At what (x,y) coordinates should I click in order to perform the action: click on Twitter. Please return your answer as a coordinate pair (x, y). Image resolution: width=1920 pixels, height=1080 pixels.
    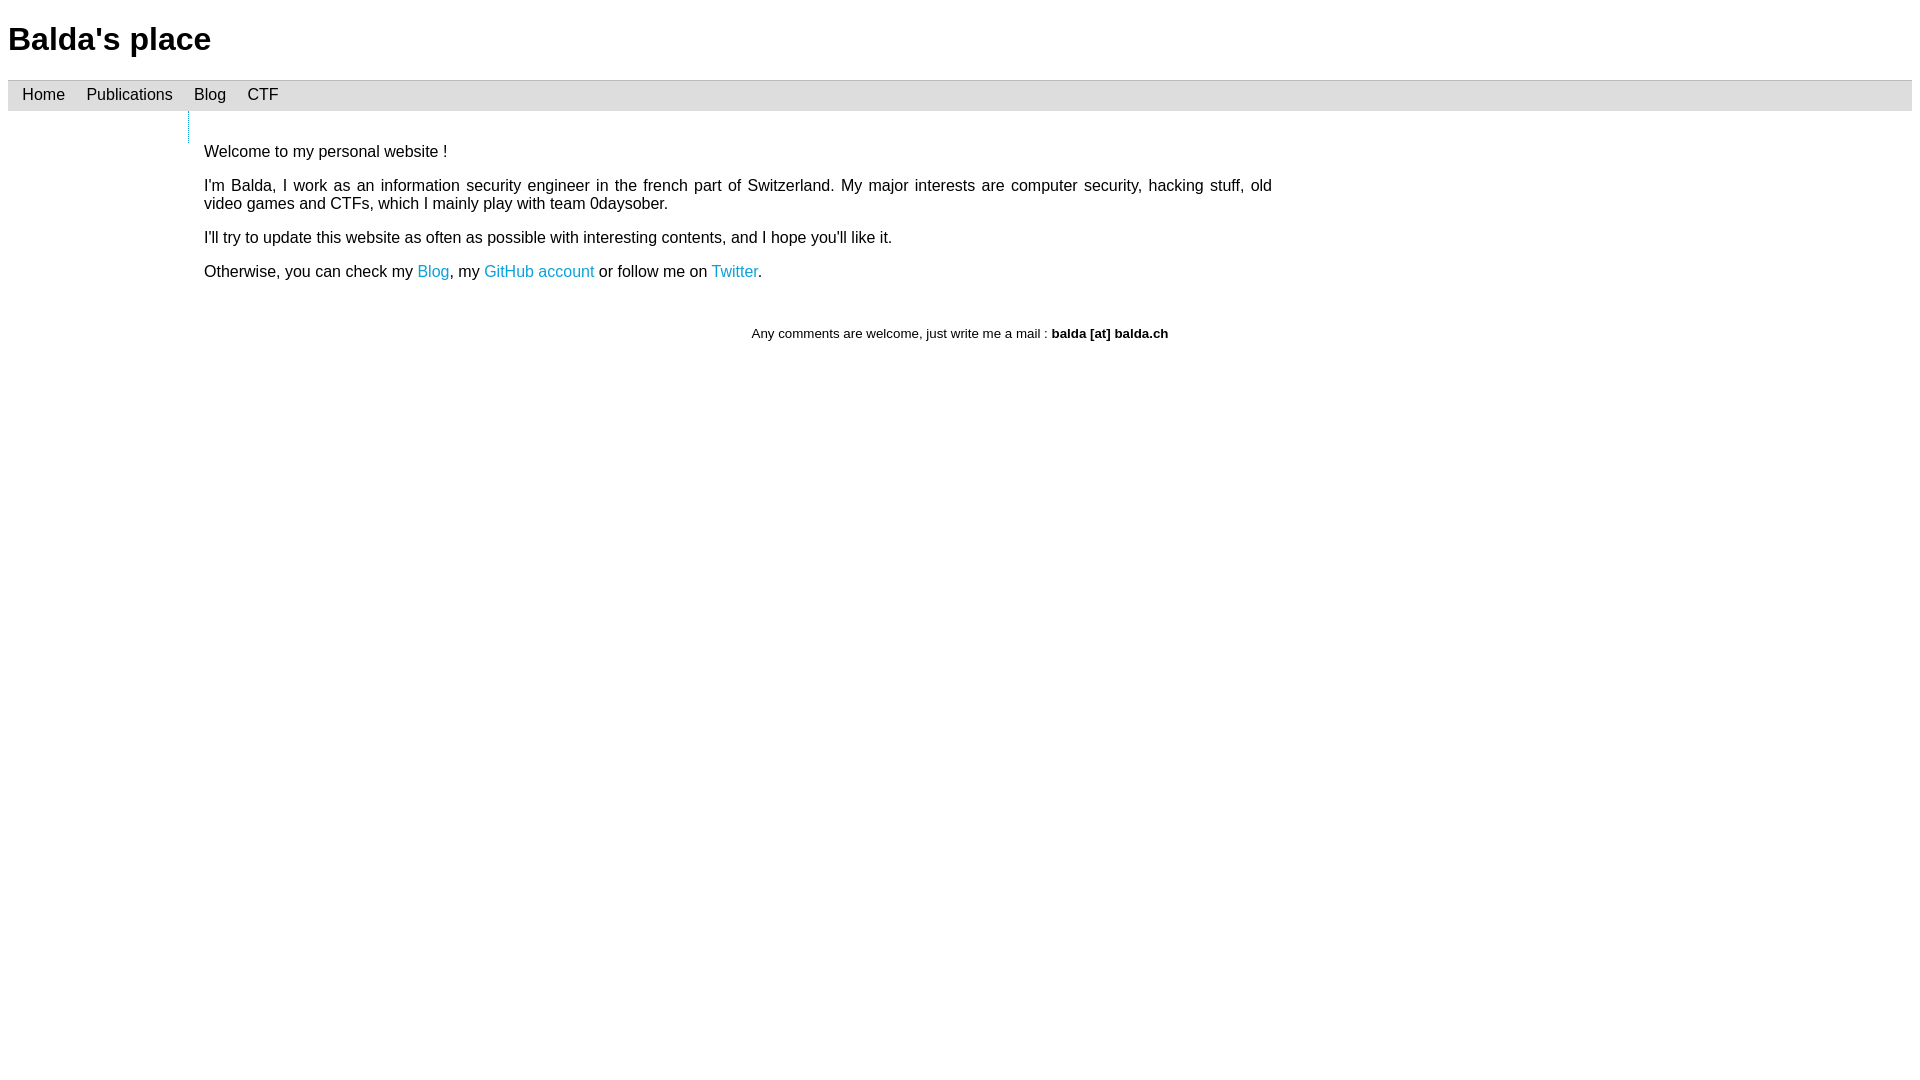
    Looking at the image, I should click on (735, 272).